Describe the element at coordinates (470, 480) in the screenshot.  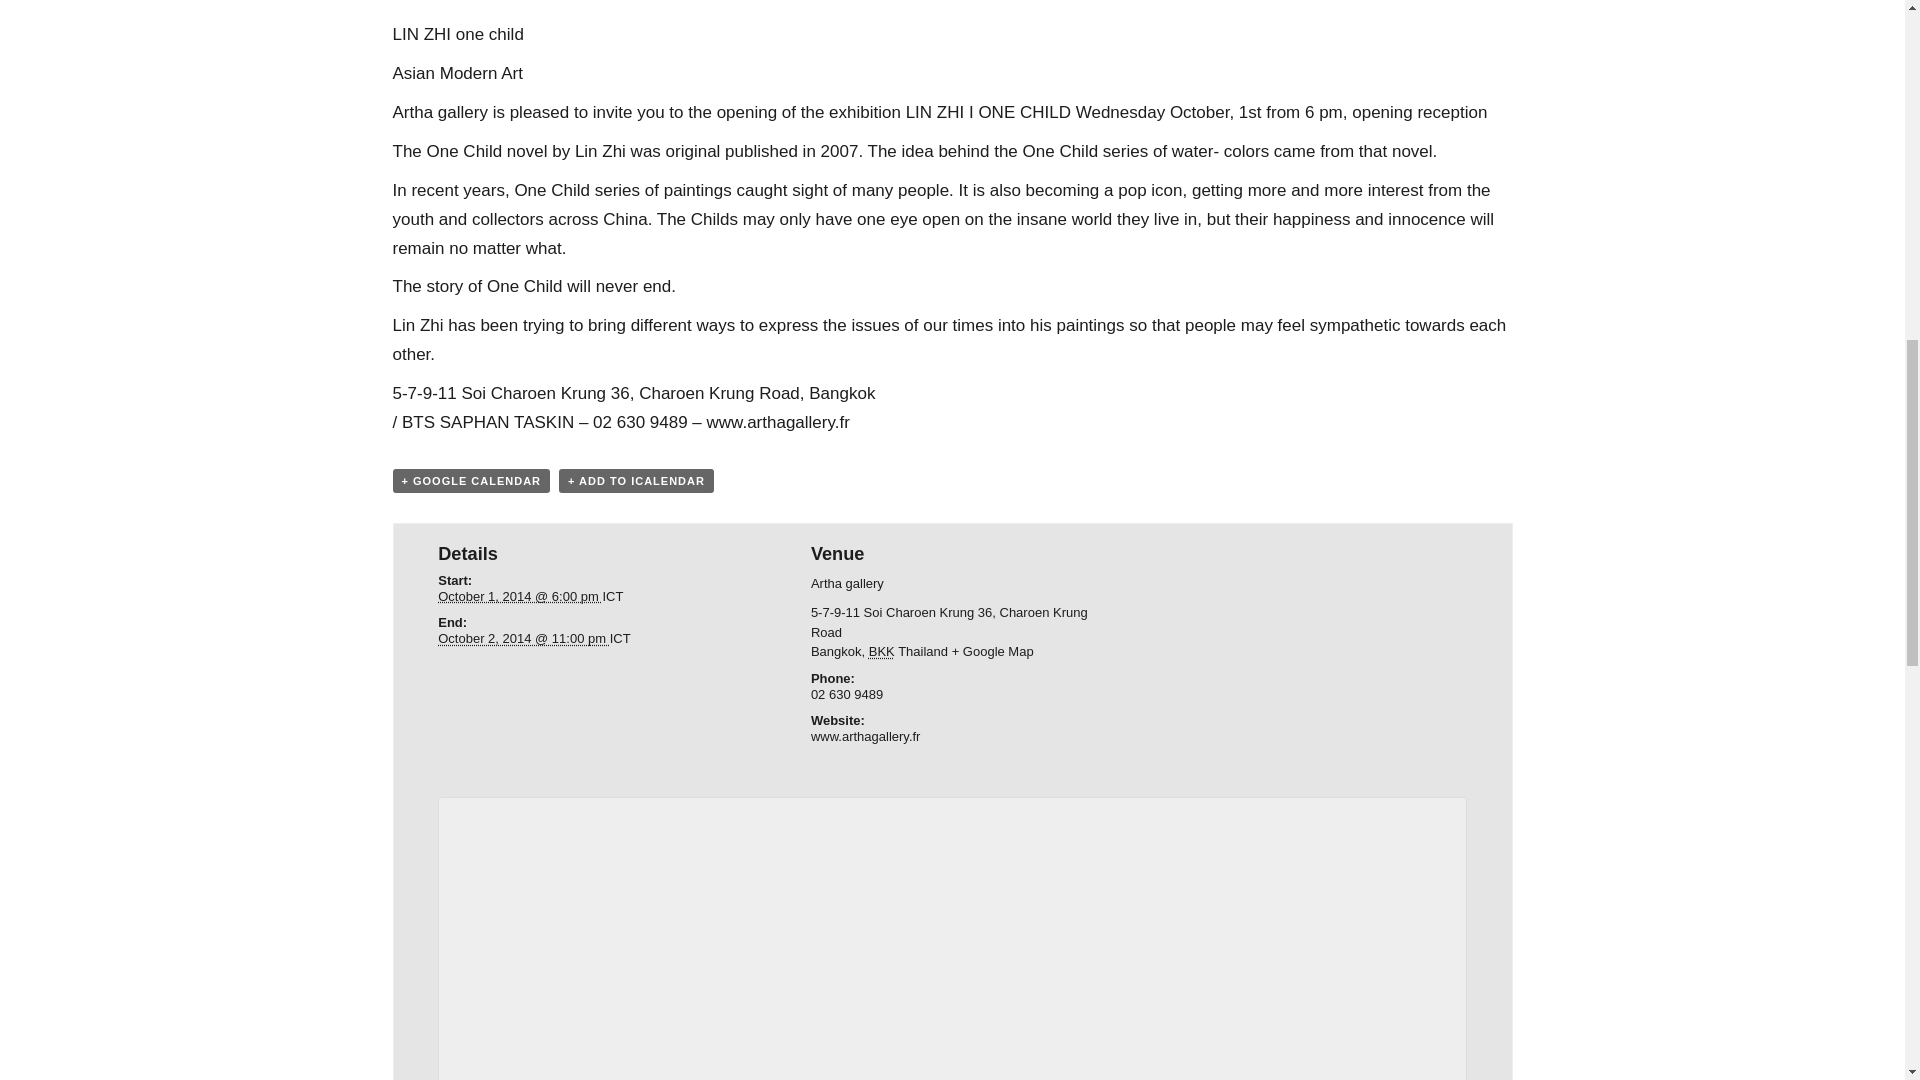
I see `Add to Google Calendar` at that location.